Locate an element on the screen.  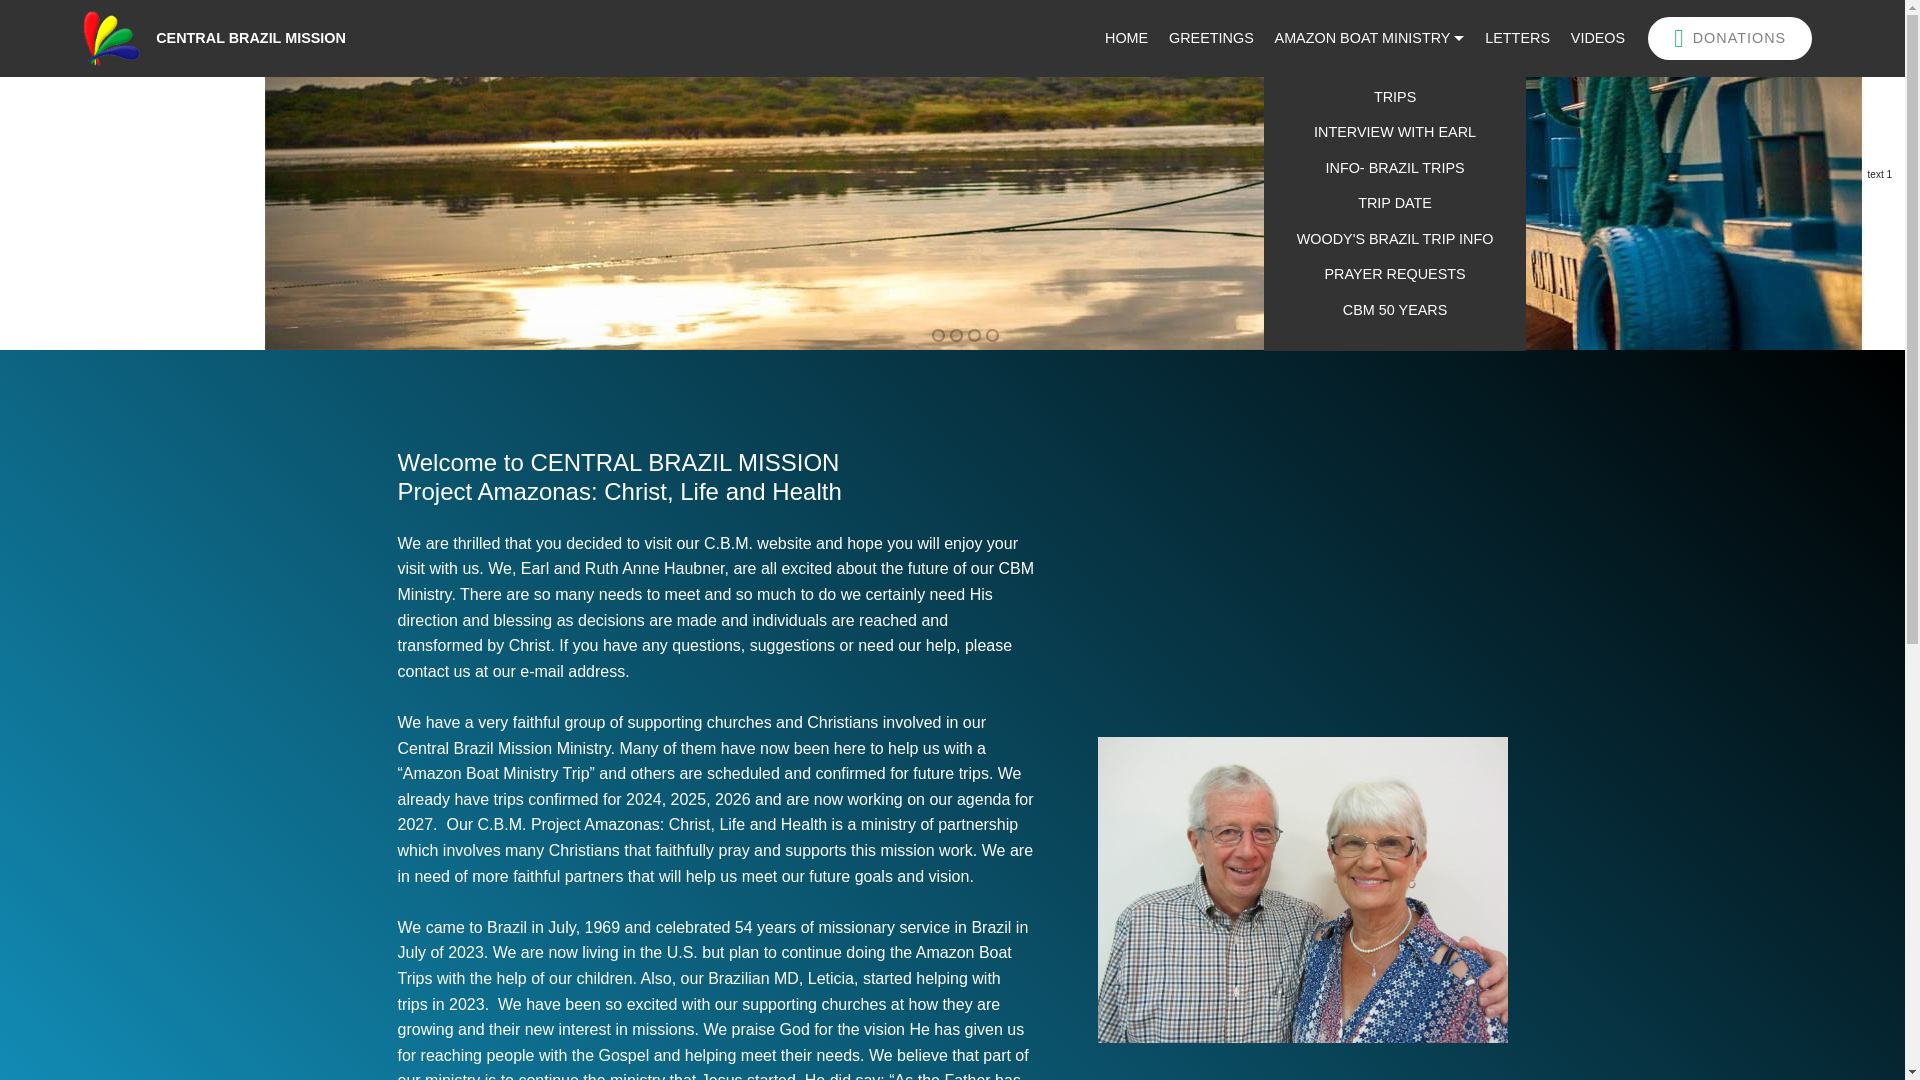
CBM 50 YEARS is located at coordinates (1395, 310).